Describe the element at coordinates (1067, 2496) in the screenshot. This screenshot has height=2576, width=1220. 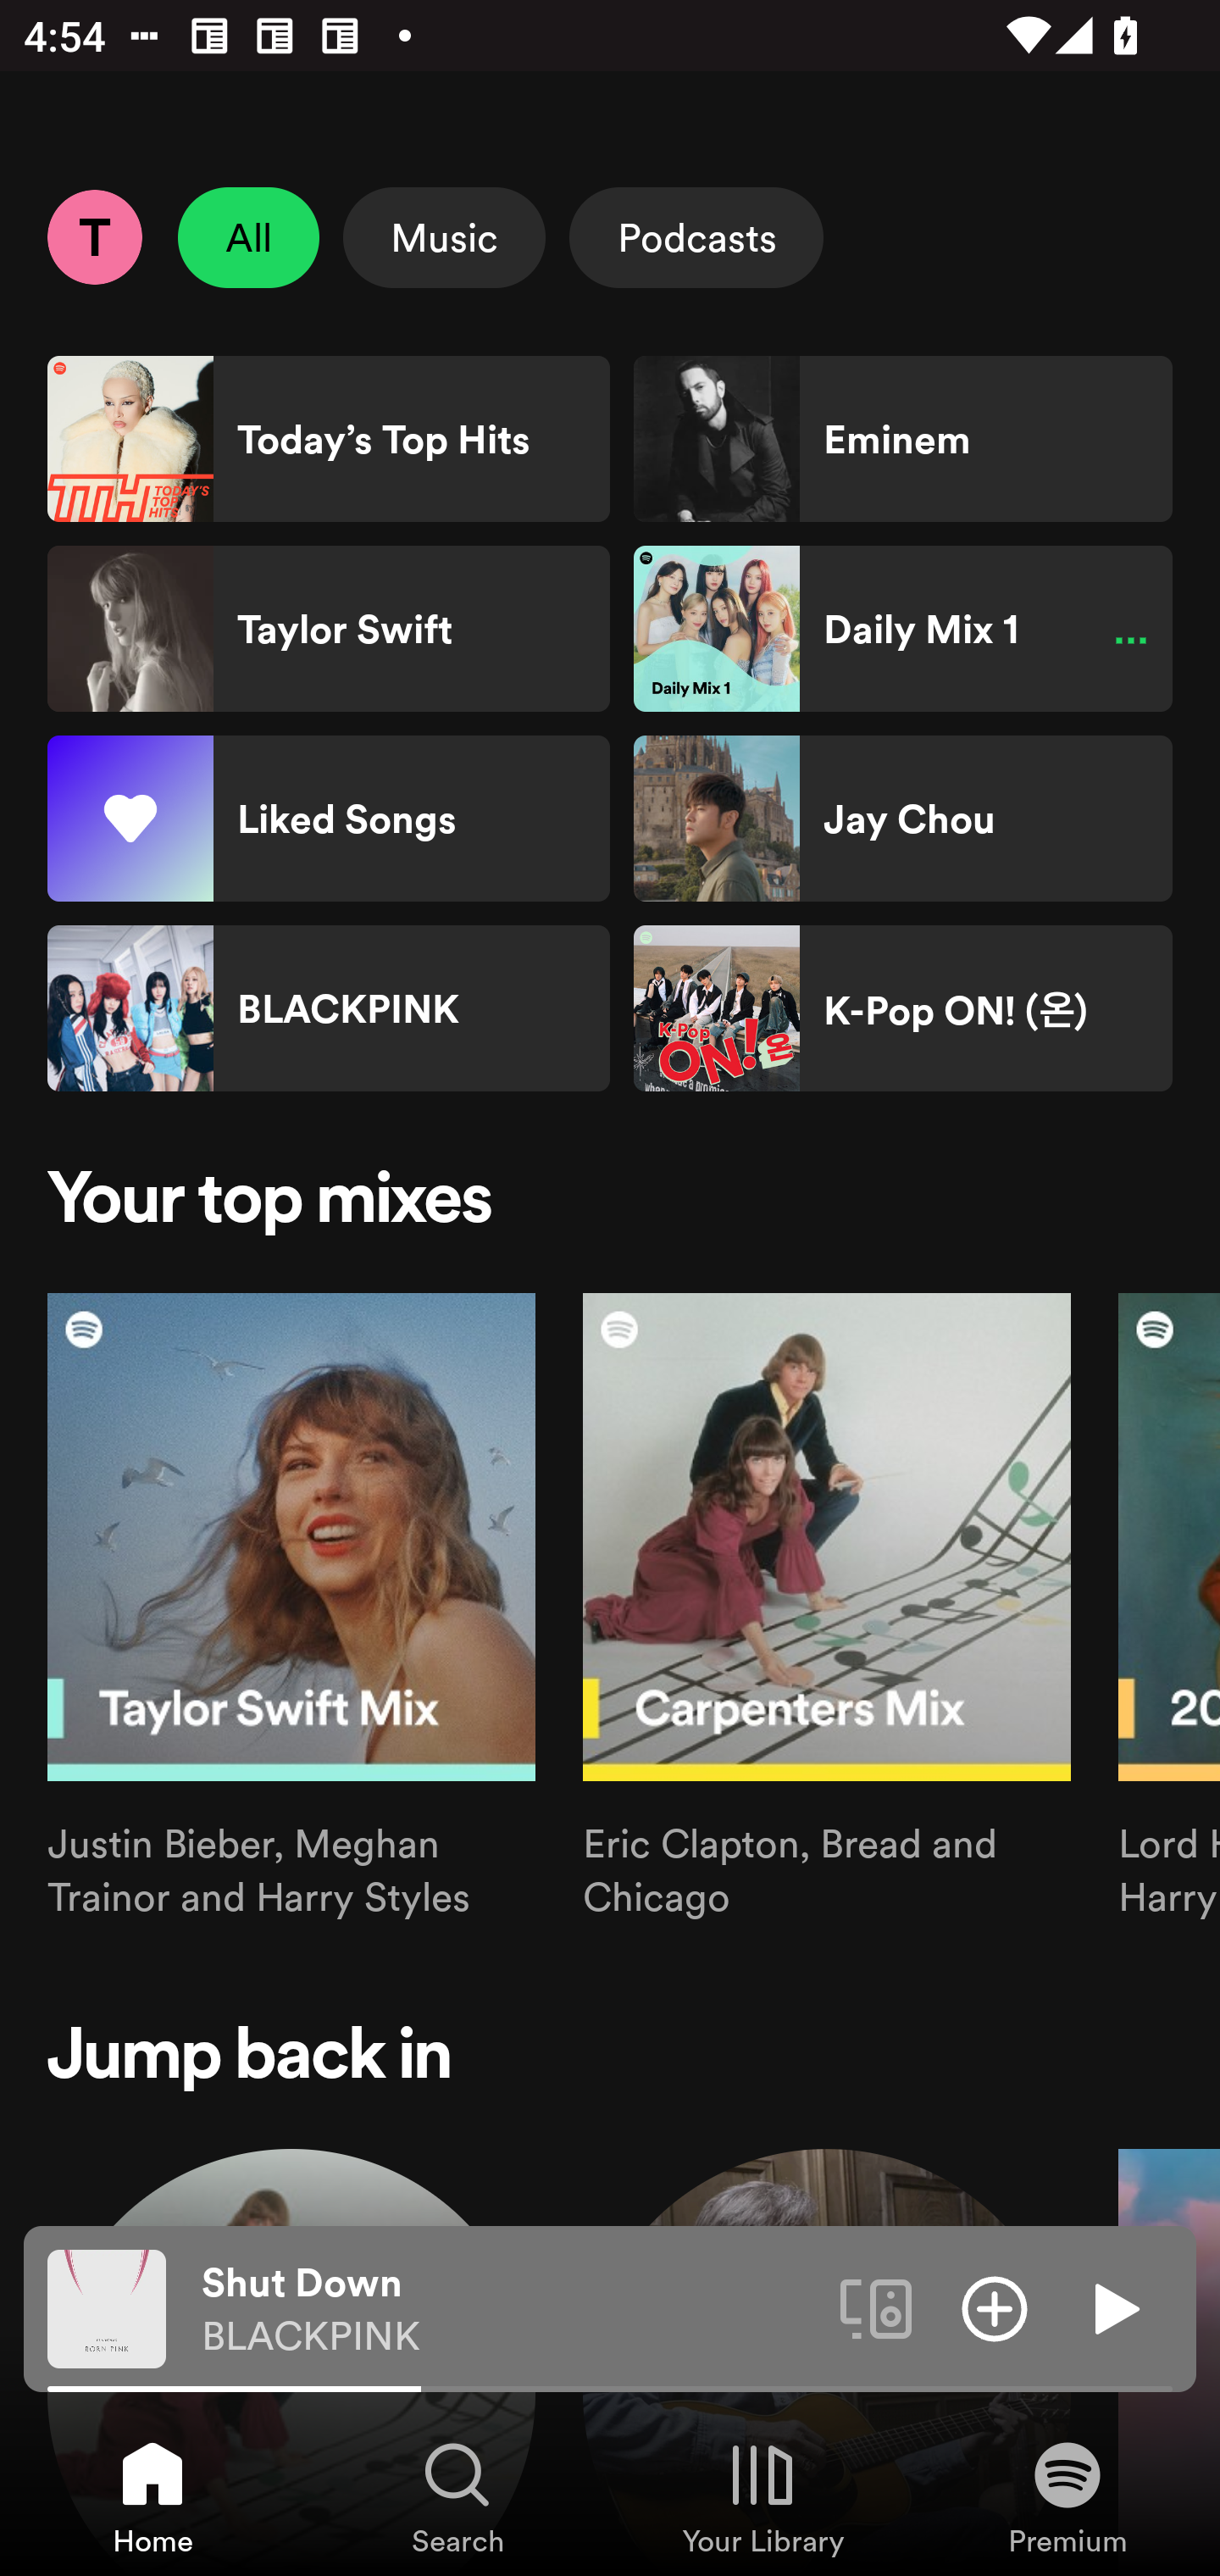
I see `Premium, Tab 4 of 4 Premium Premium` at that location.